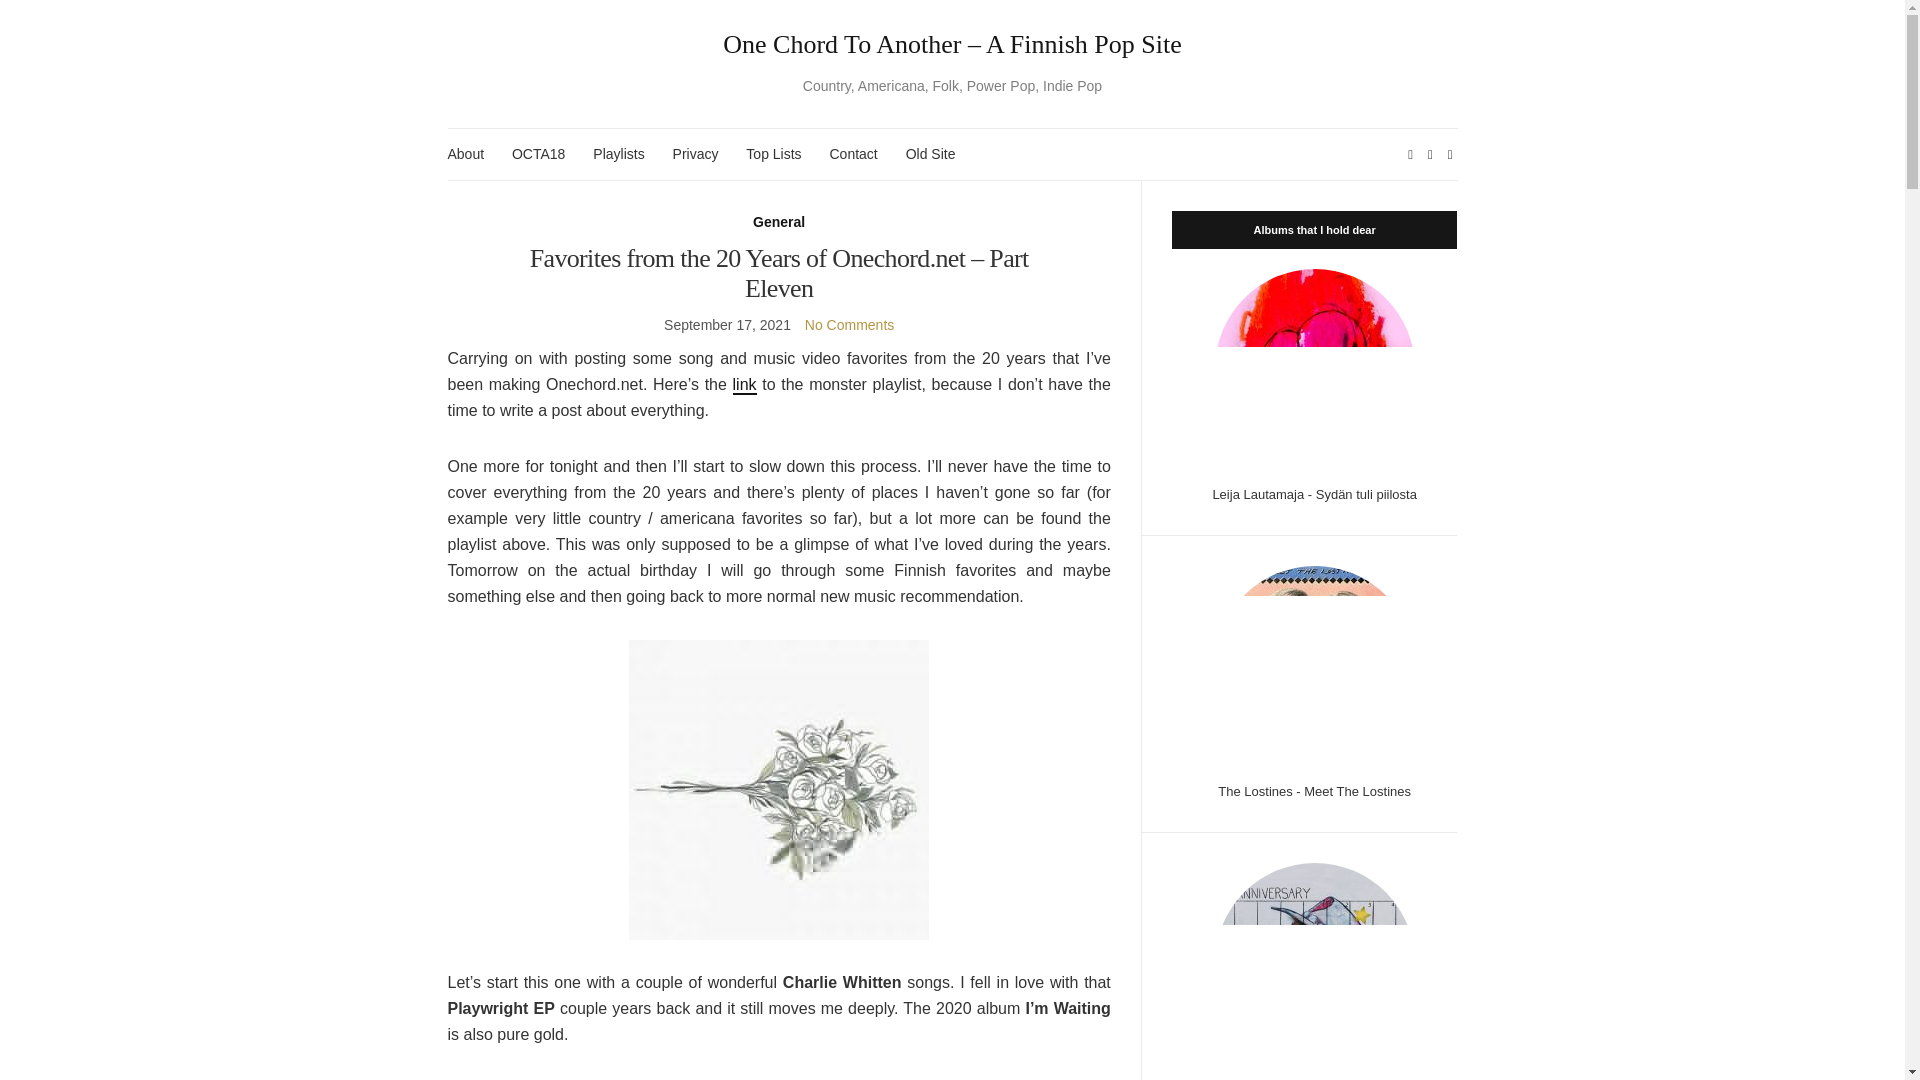 Image resolution: width=1920 pixels, height=1080 pixels. Describe the element at coordinates (931, 154) in the screenshot. I see `Old Site` at that location.